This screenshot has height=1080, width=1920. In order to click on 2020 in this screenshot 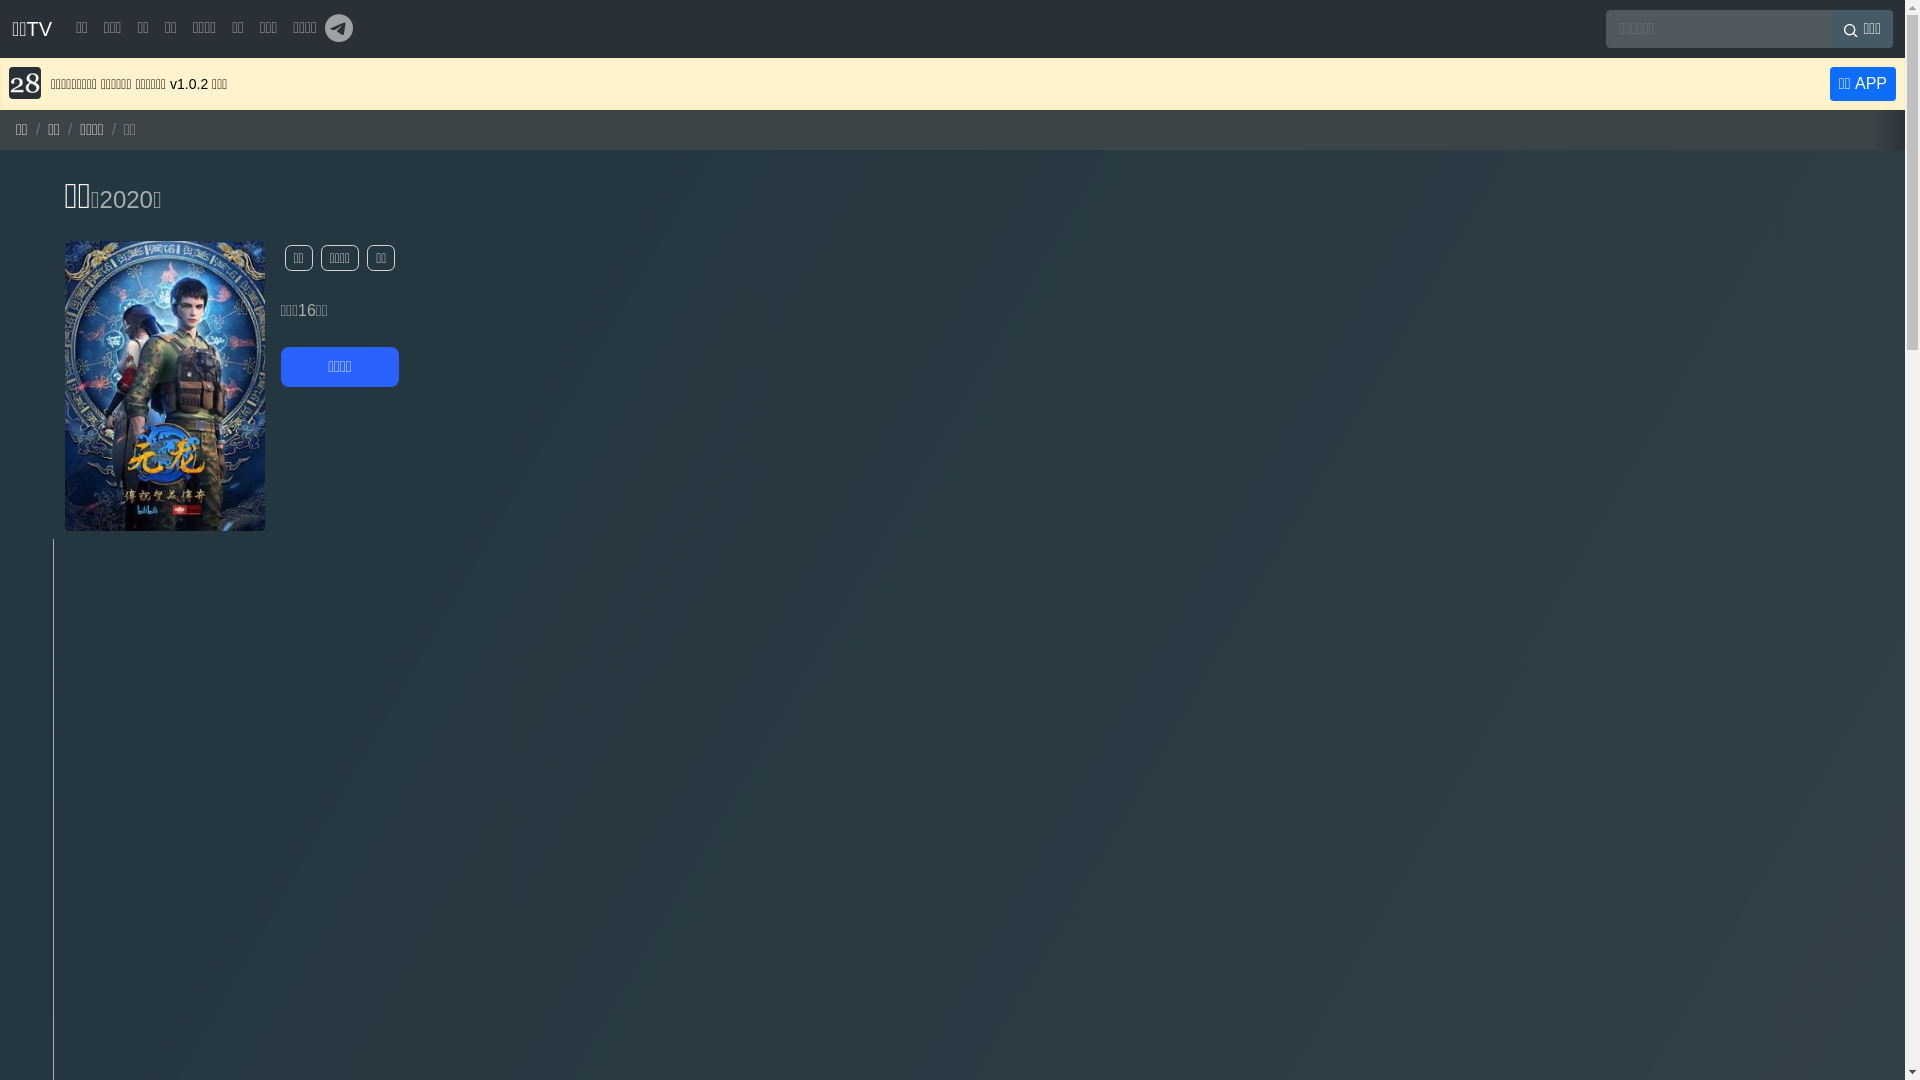, I will do `click(126, 200)`.